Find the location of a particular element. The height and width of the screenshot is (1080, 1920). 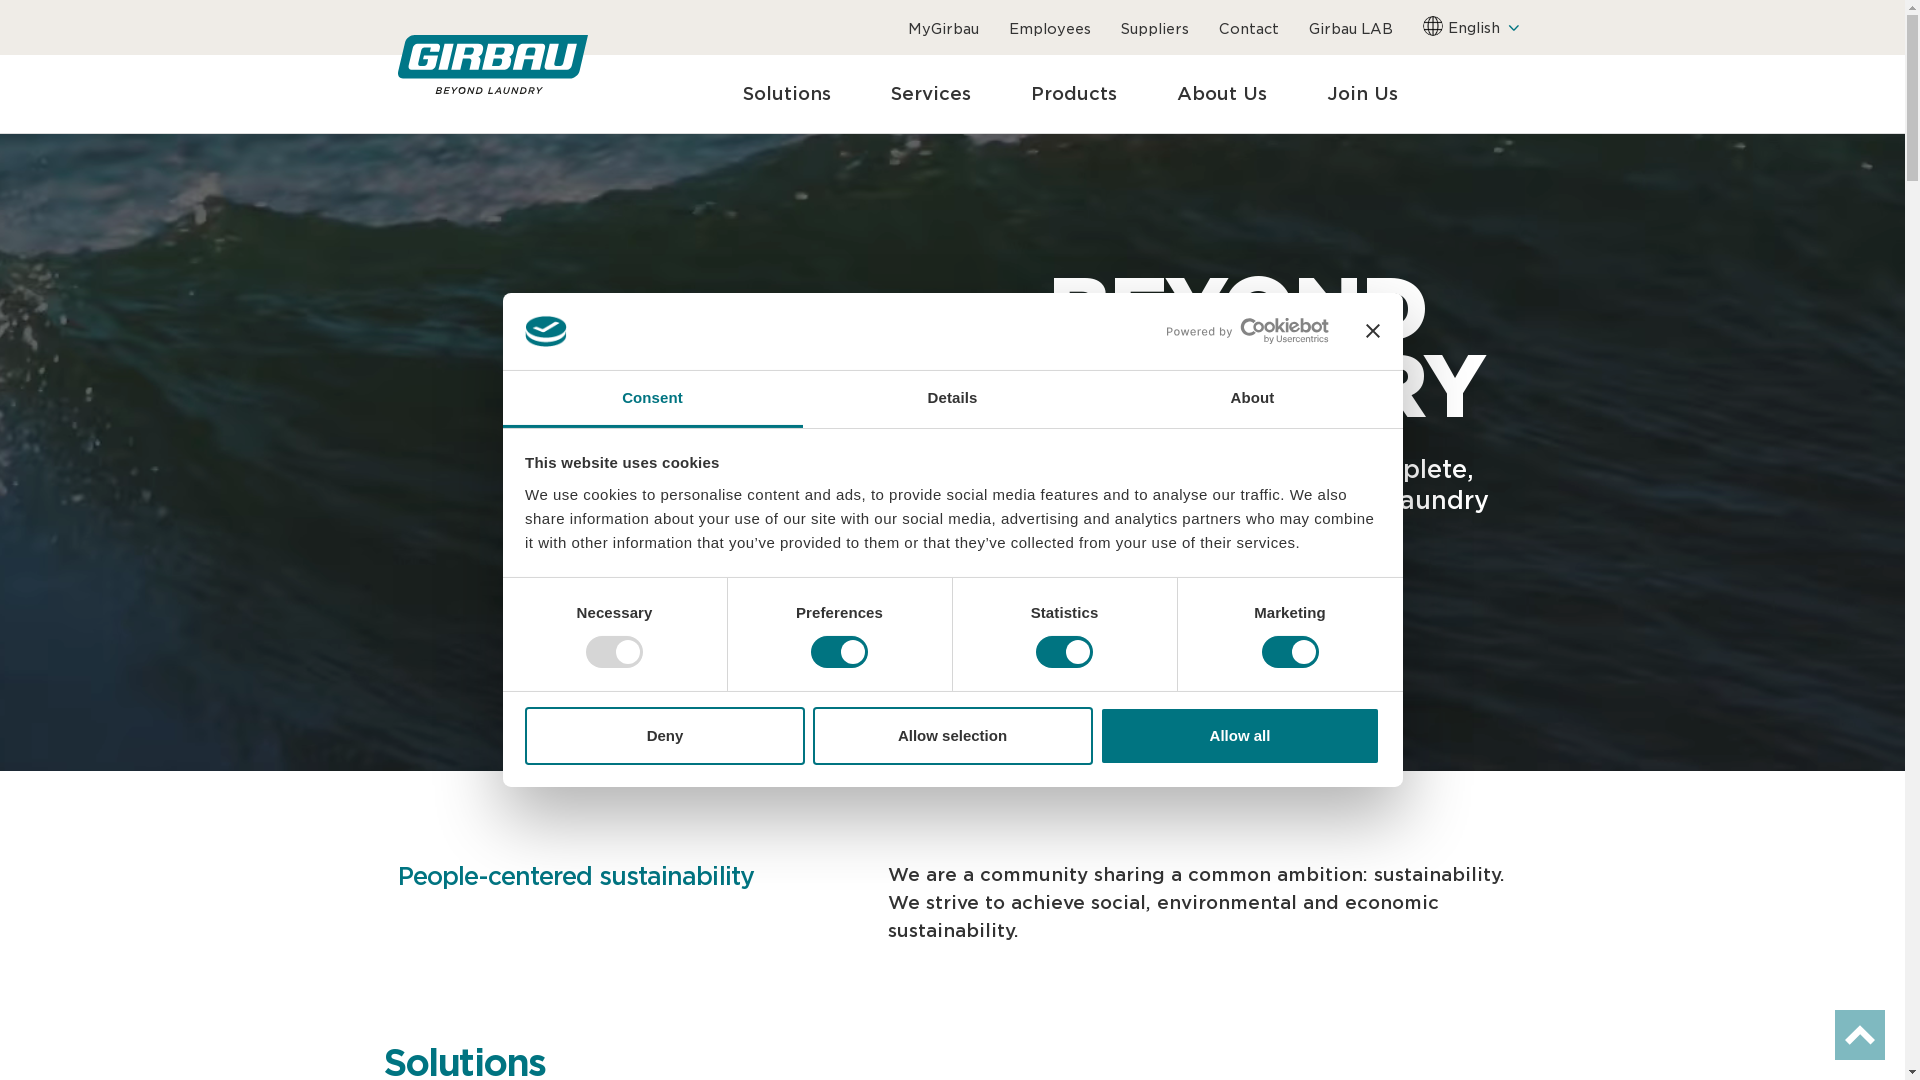

English is located at coordinates (1432, 26).